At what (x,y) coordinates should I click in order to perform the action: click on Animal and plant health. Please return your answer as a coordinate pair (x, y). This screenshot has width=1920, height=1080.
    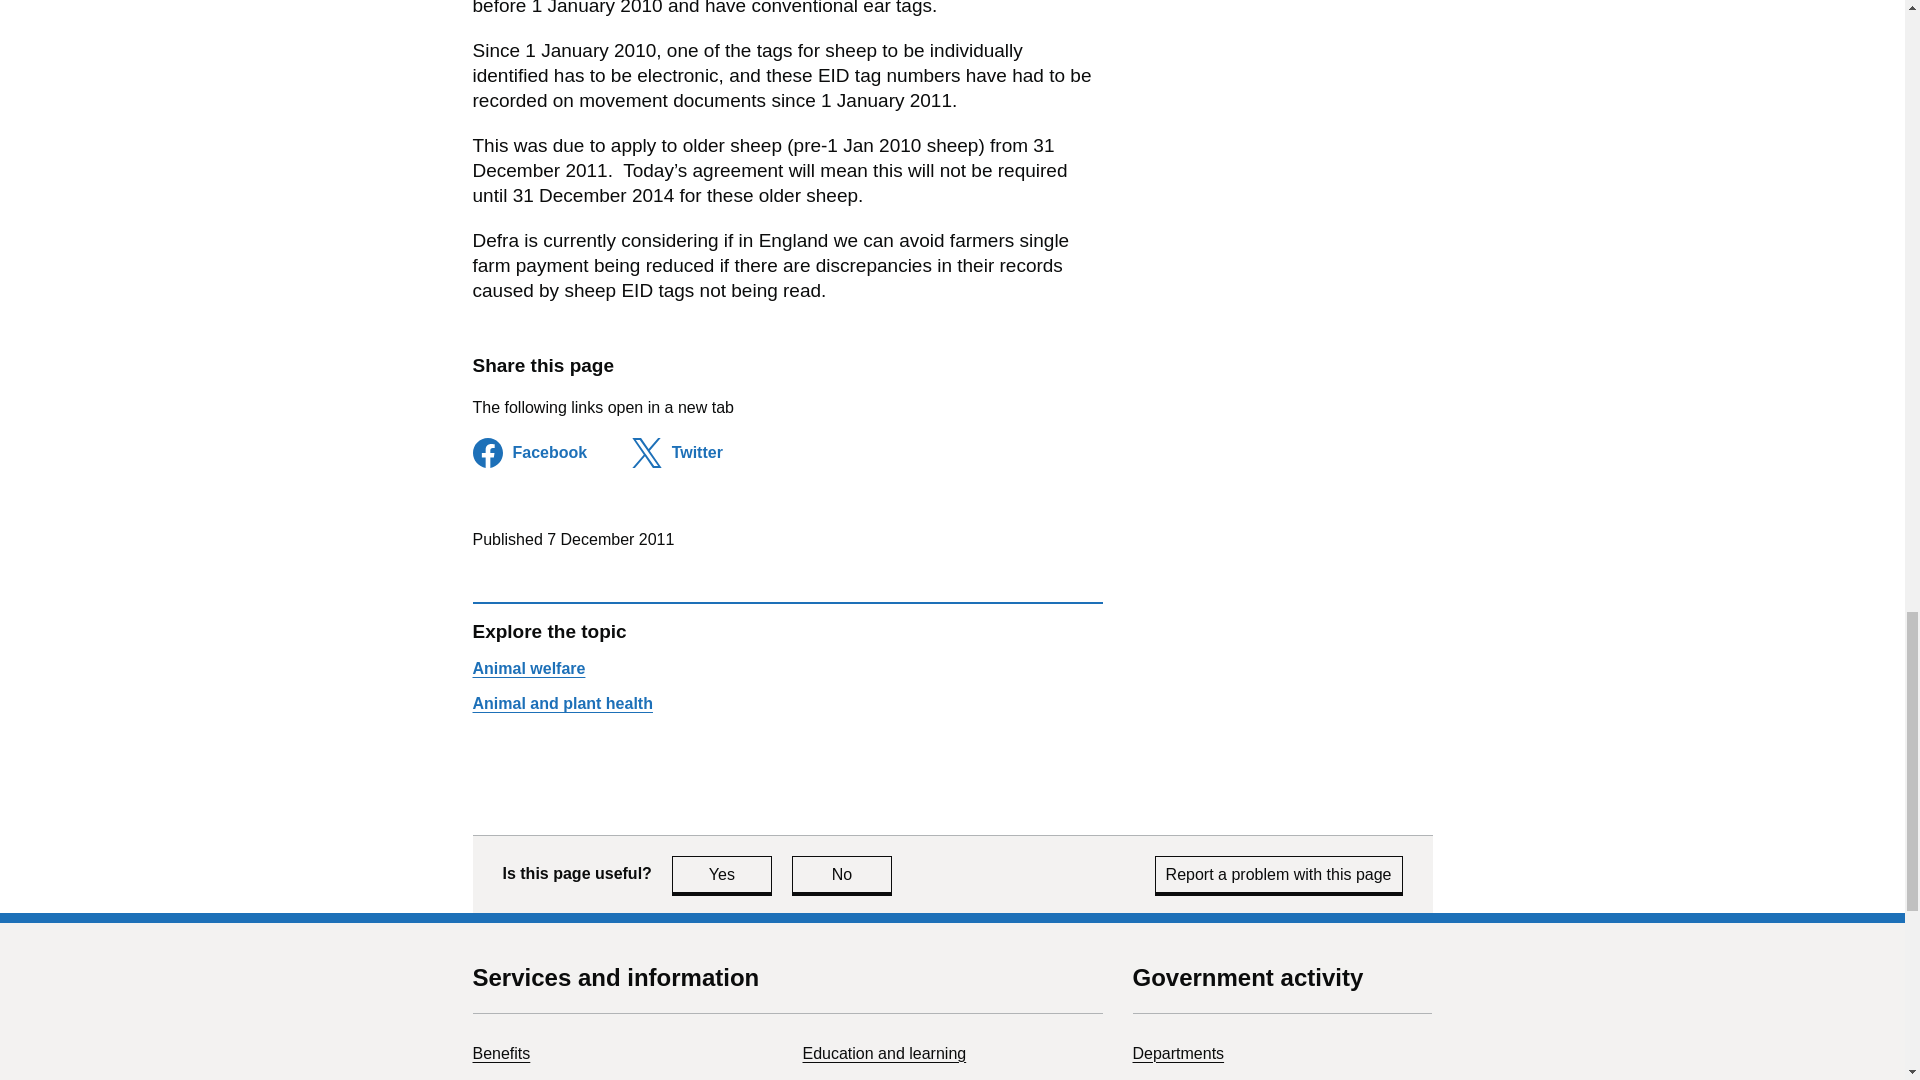
    Looking at the image, I should click on (562, 703).